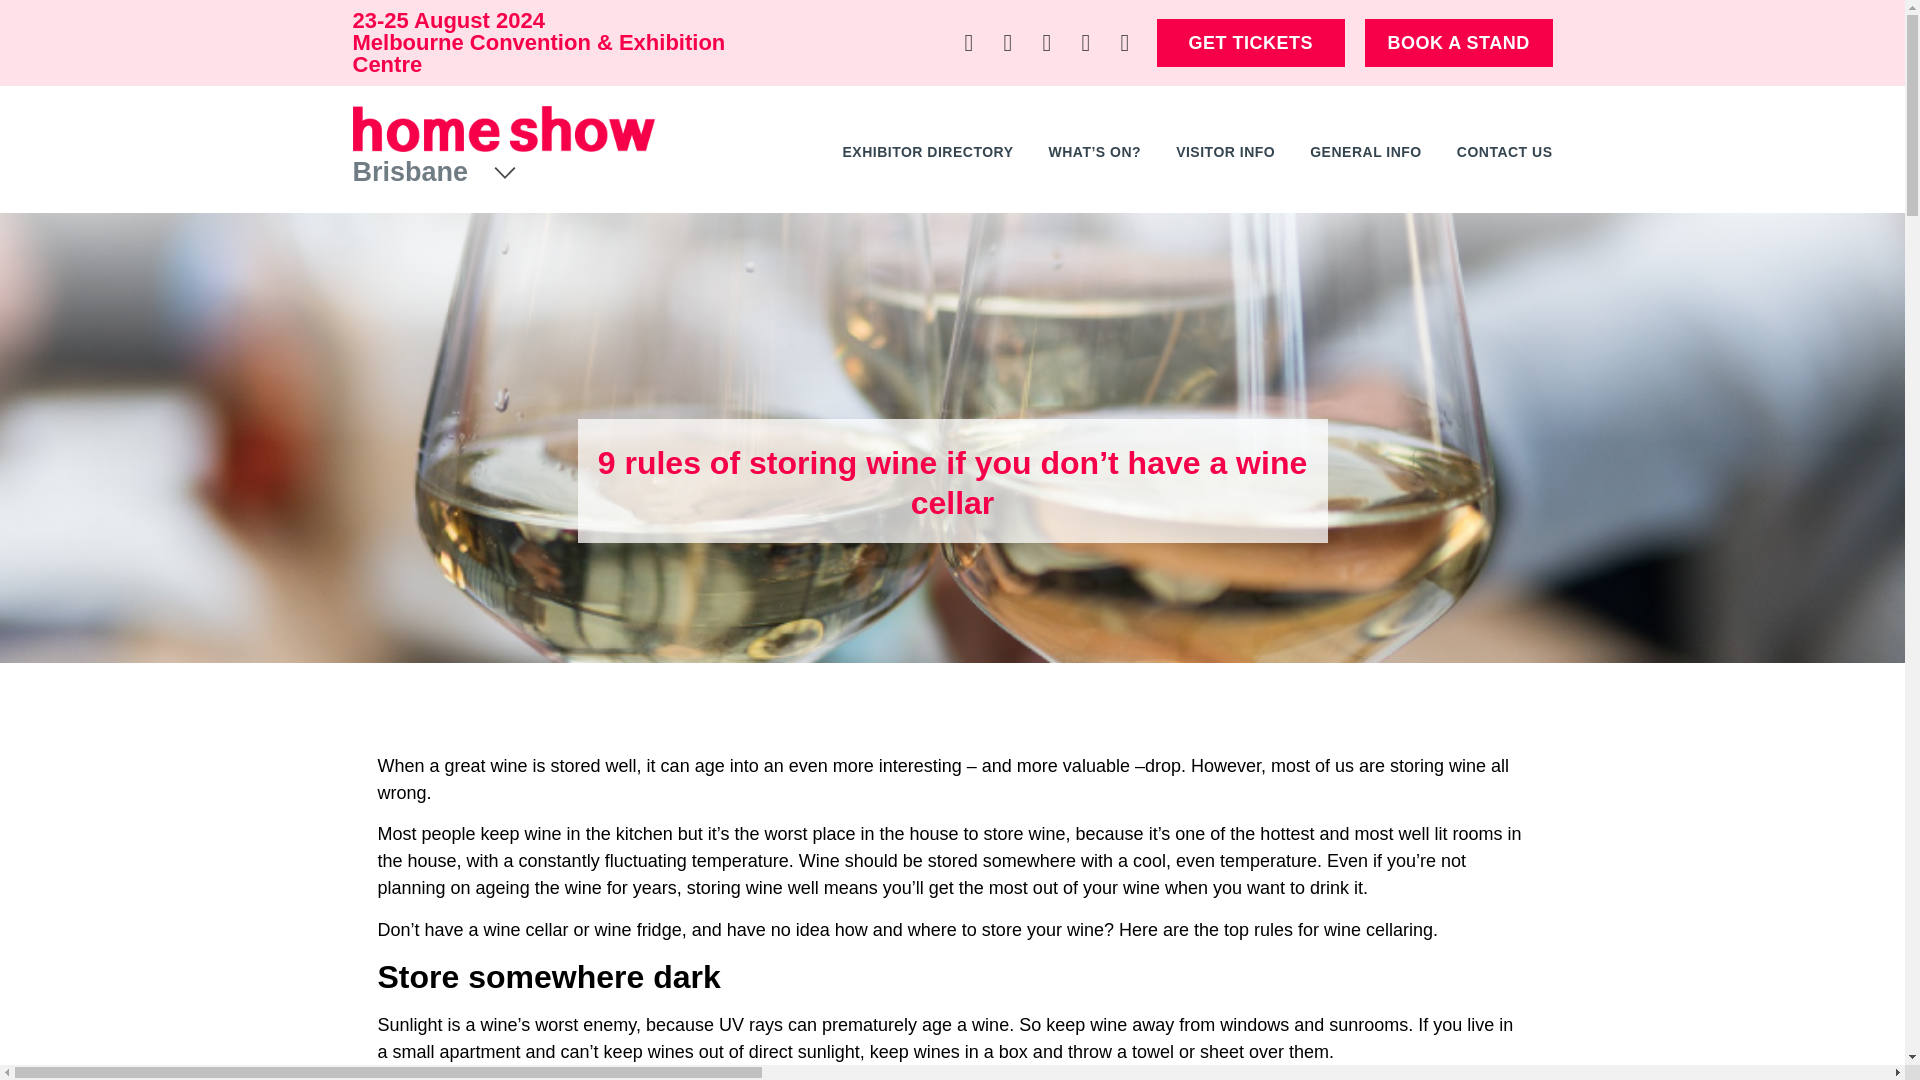 This screenshot has height=1080, width=1920. I want to click on GET TICKETS, so click(1251, 42).